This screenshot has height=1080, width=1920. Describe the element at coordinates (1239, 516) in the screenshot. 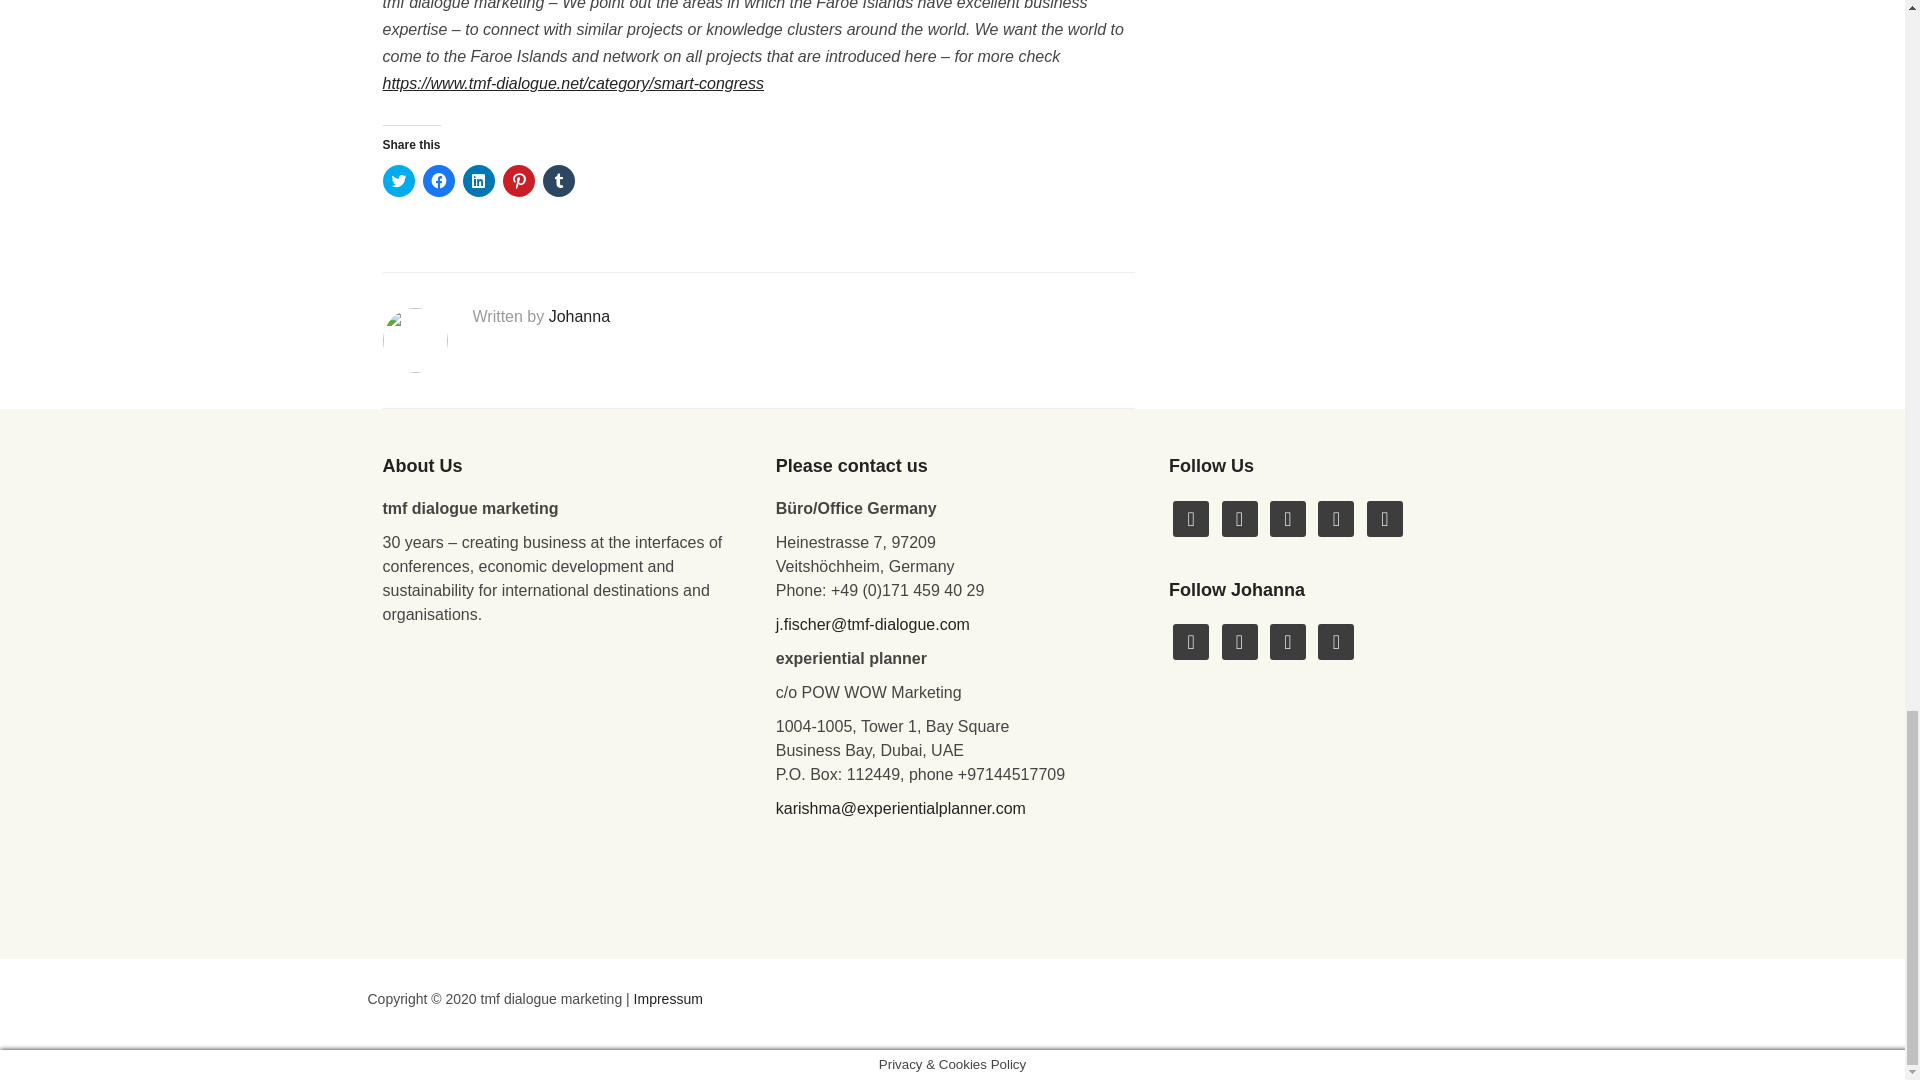

I see `twitter` at that location.